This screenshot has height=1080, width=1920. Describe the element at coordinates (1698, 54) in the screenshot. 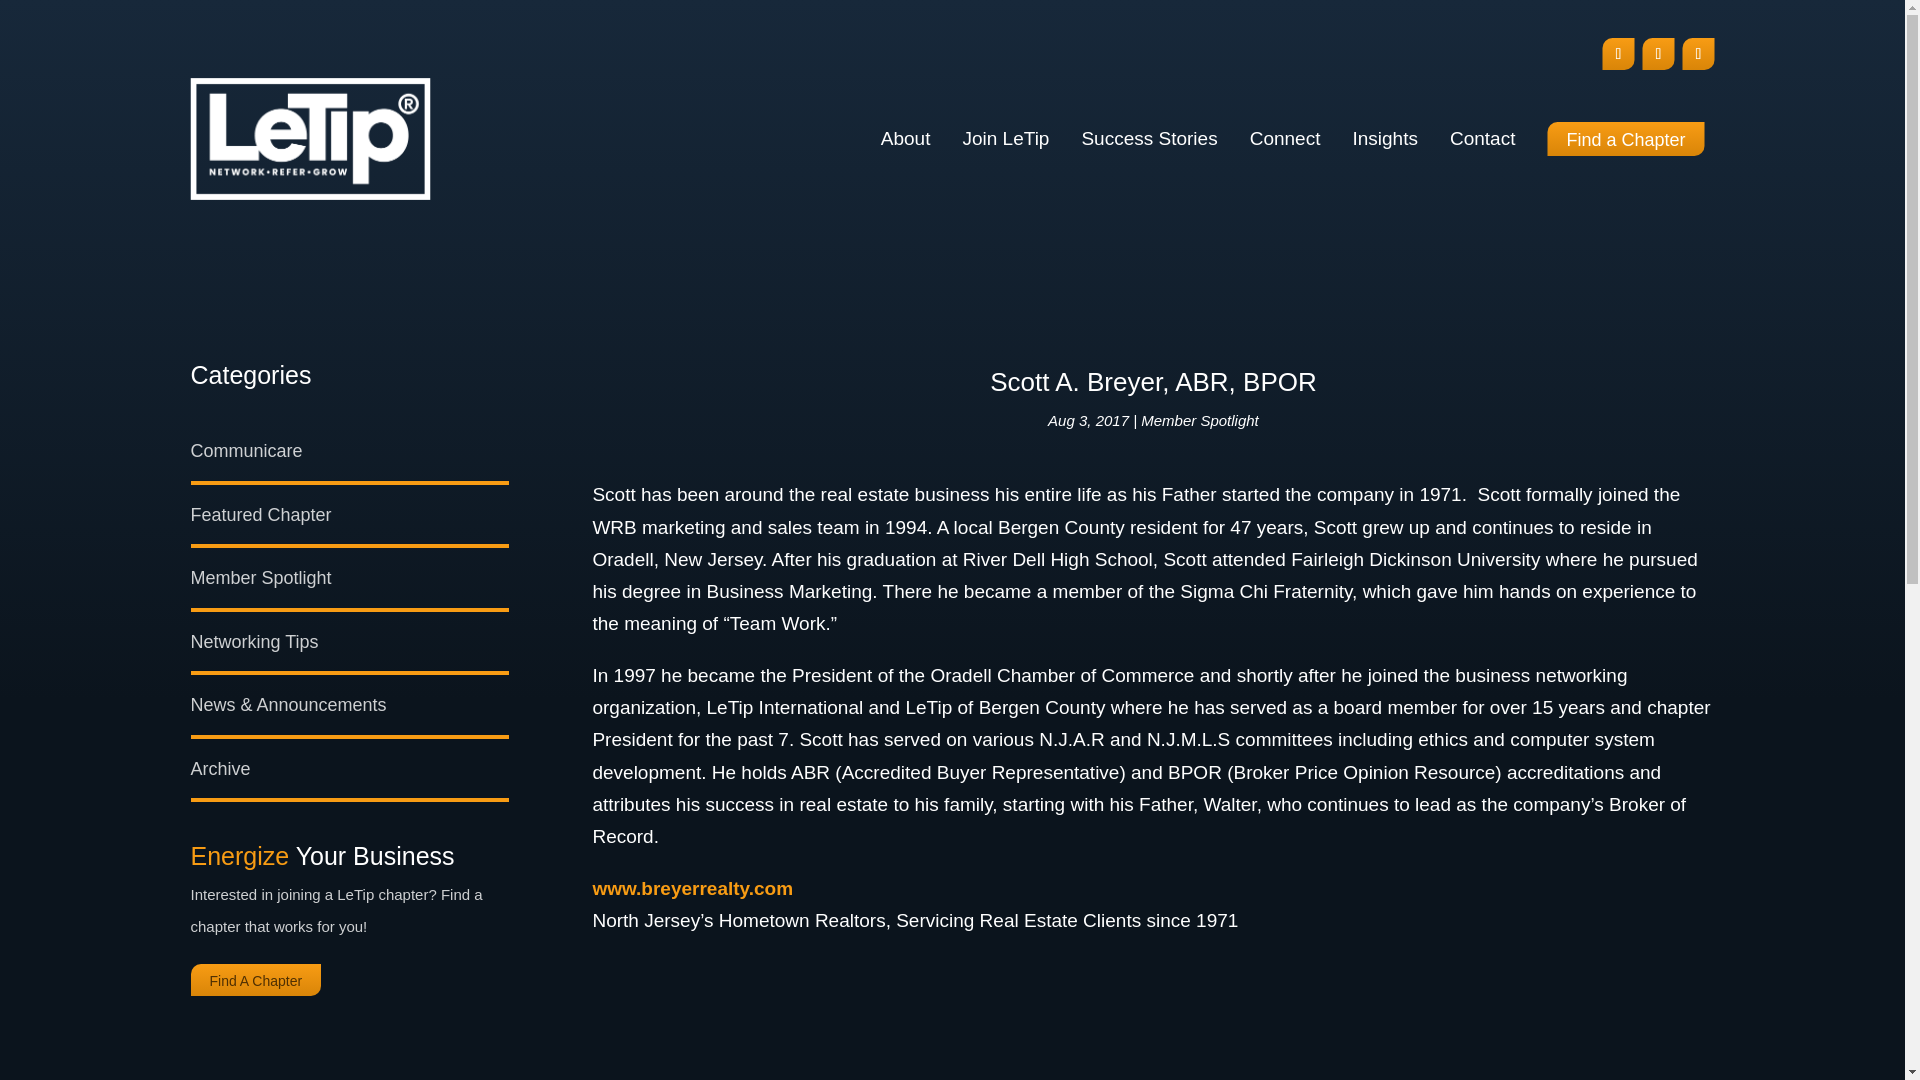

I see `Follow on X` at that location.